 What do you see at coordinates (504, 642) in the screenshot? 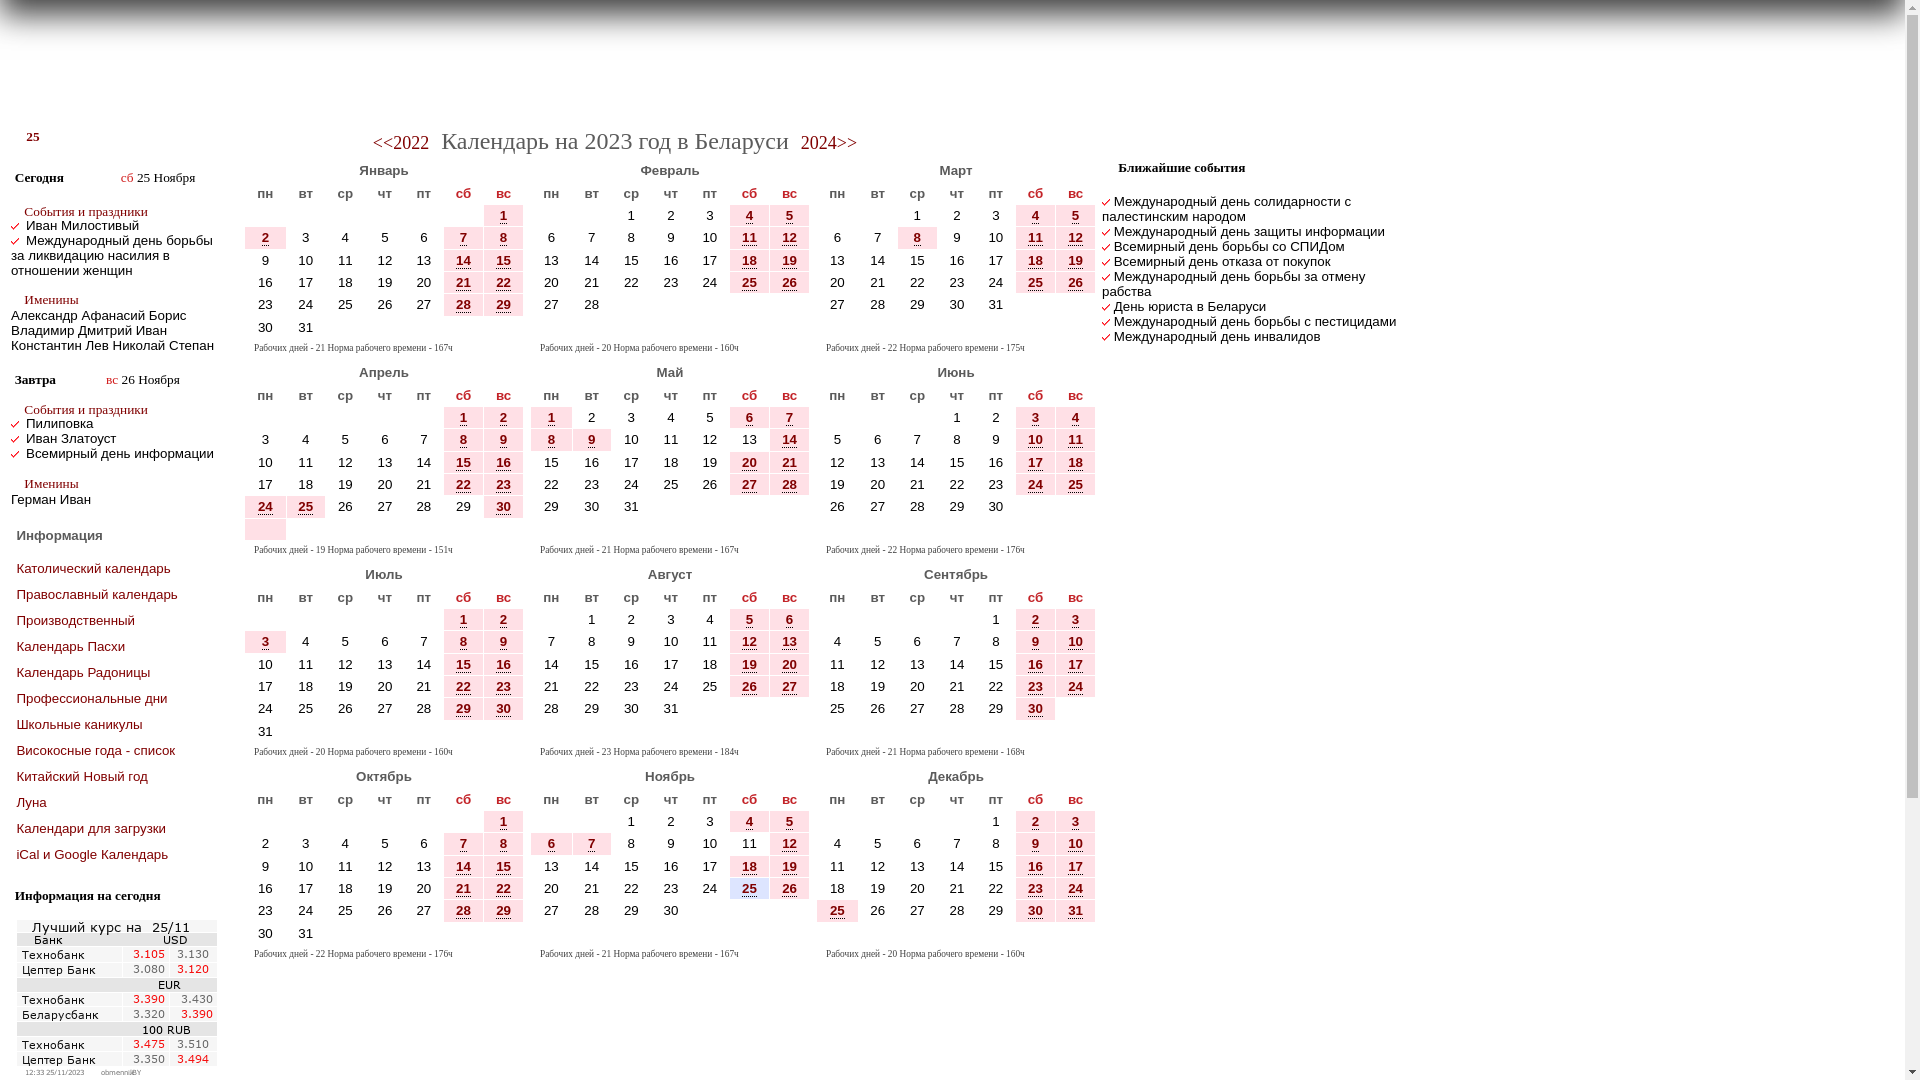
I see `9` at bounding box center [504, 642].